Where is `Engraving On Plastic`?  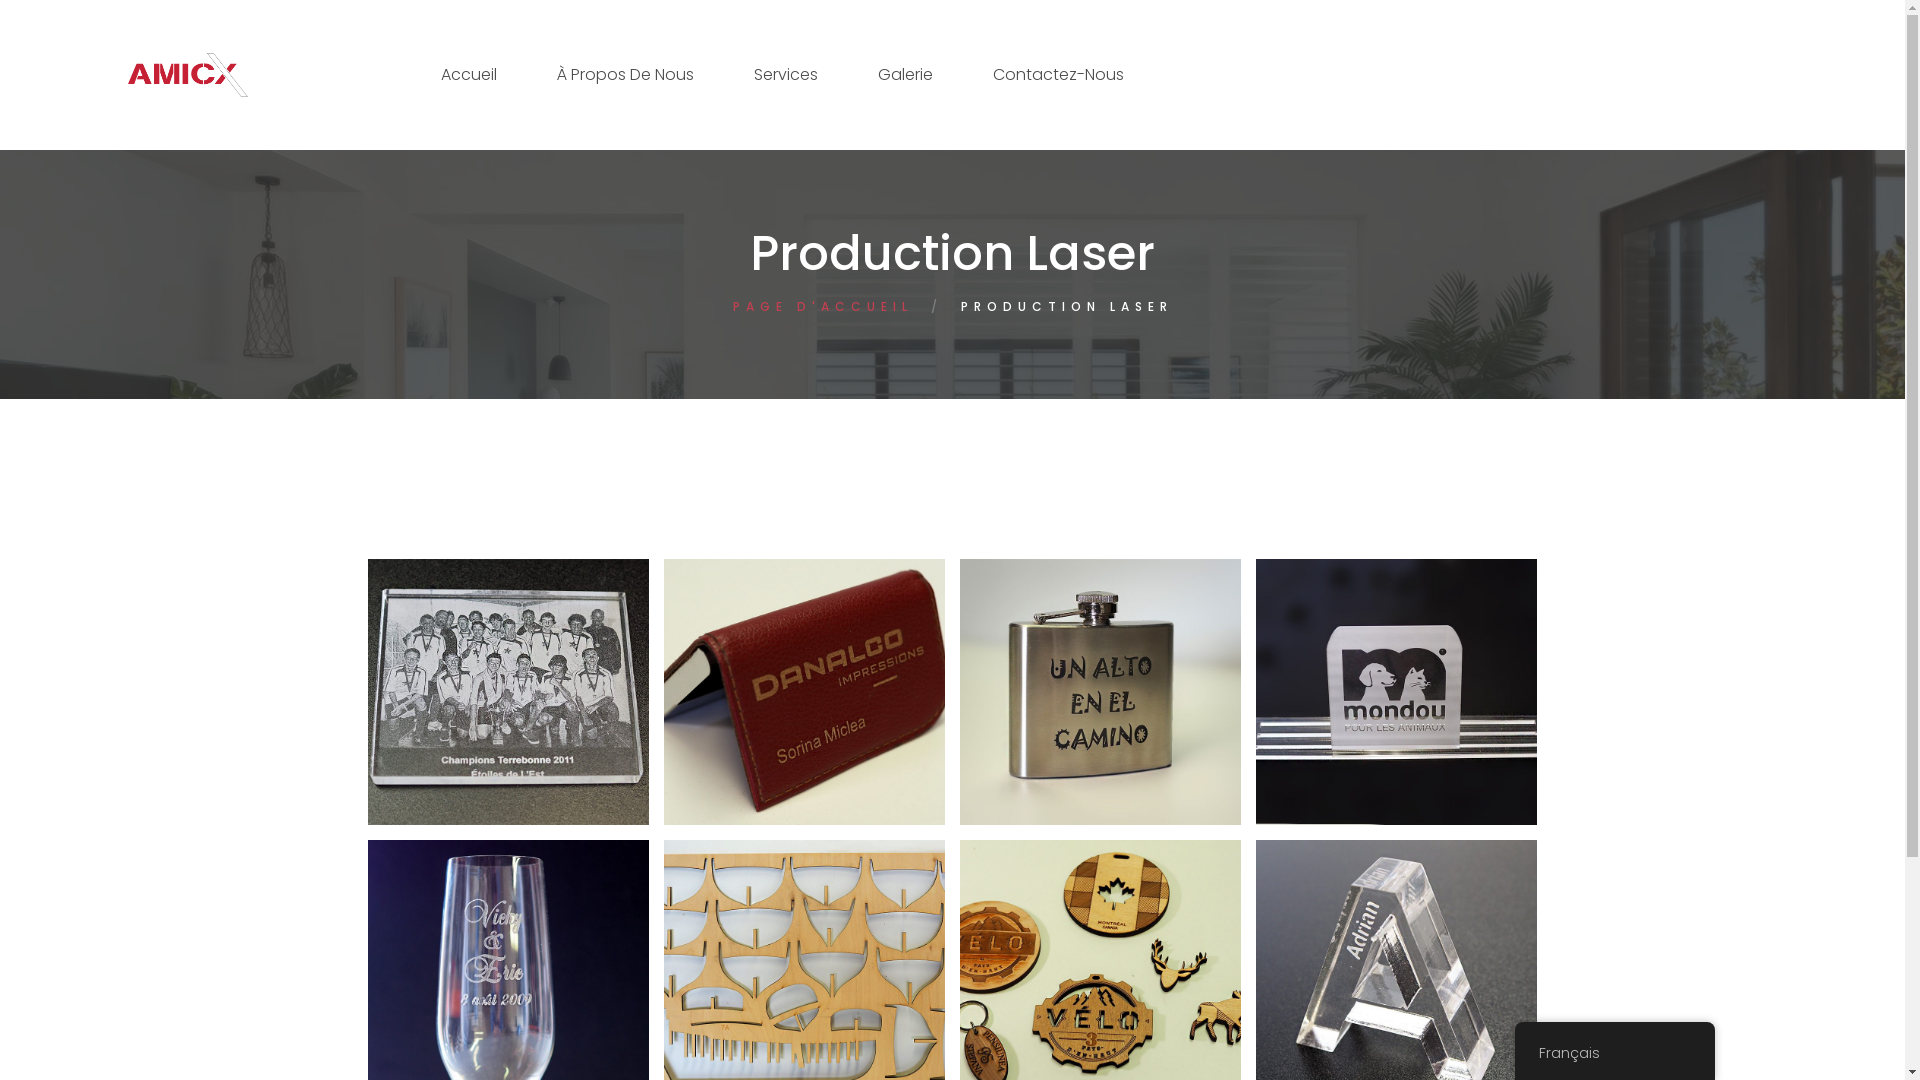 Engraving On Plastic is located at coordinates (1446, 716).